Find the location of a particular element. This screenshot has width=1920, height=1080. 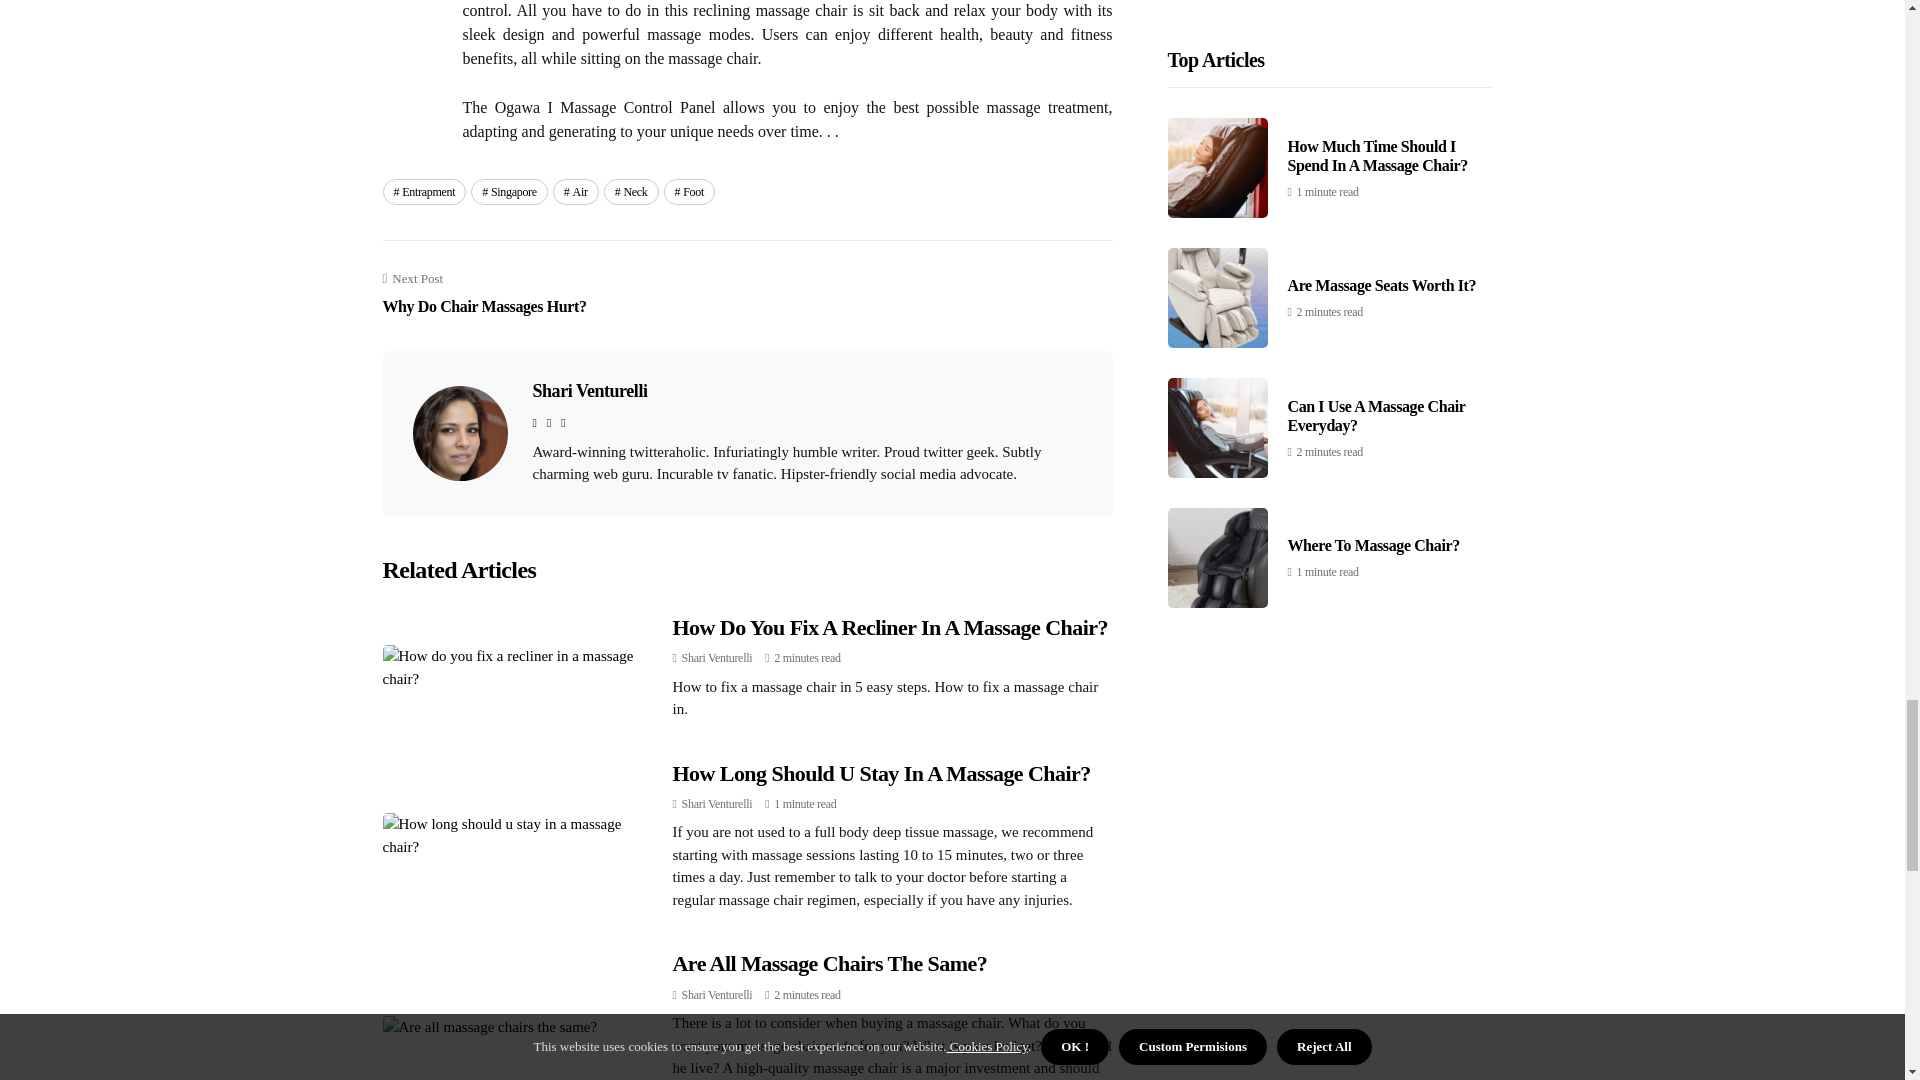

Foot is located at coordinates (690, 192).